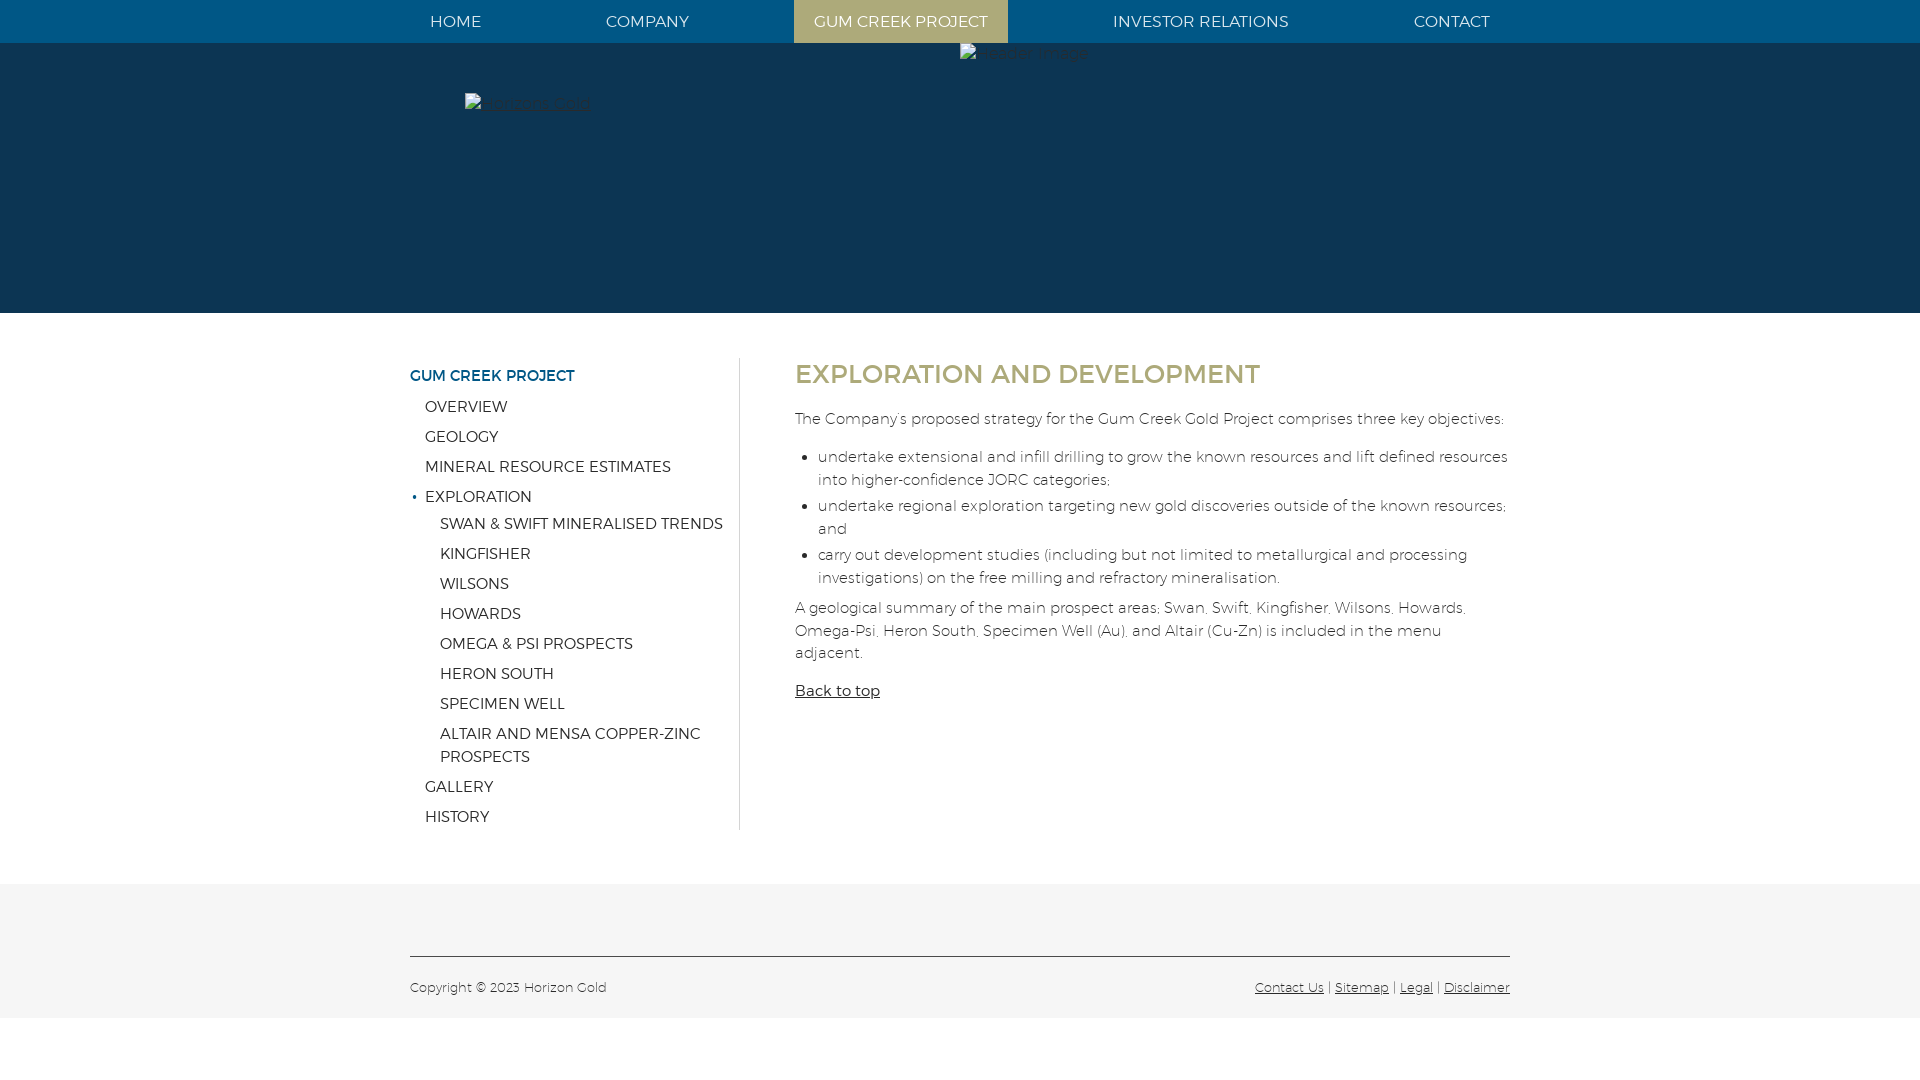  What do you see at coordinates (838, 691) in the screenshot?
I see `Back to top` at bounding box center [838, 691].